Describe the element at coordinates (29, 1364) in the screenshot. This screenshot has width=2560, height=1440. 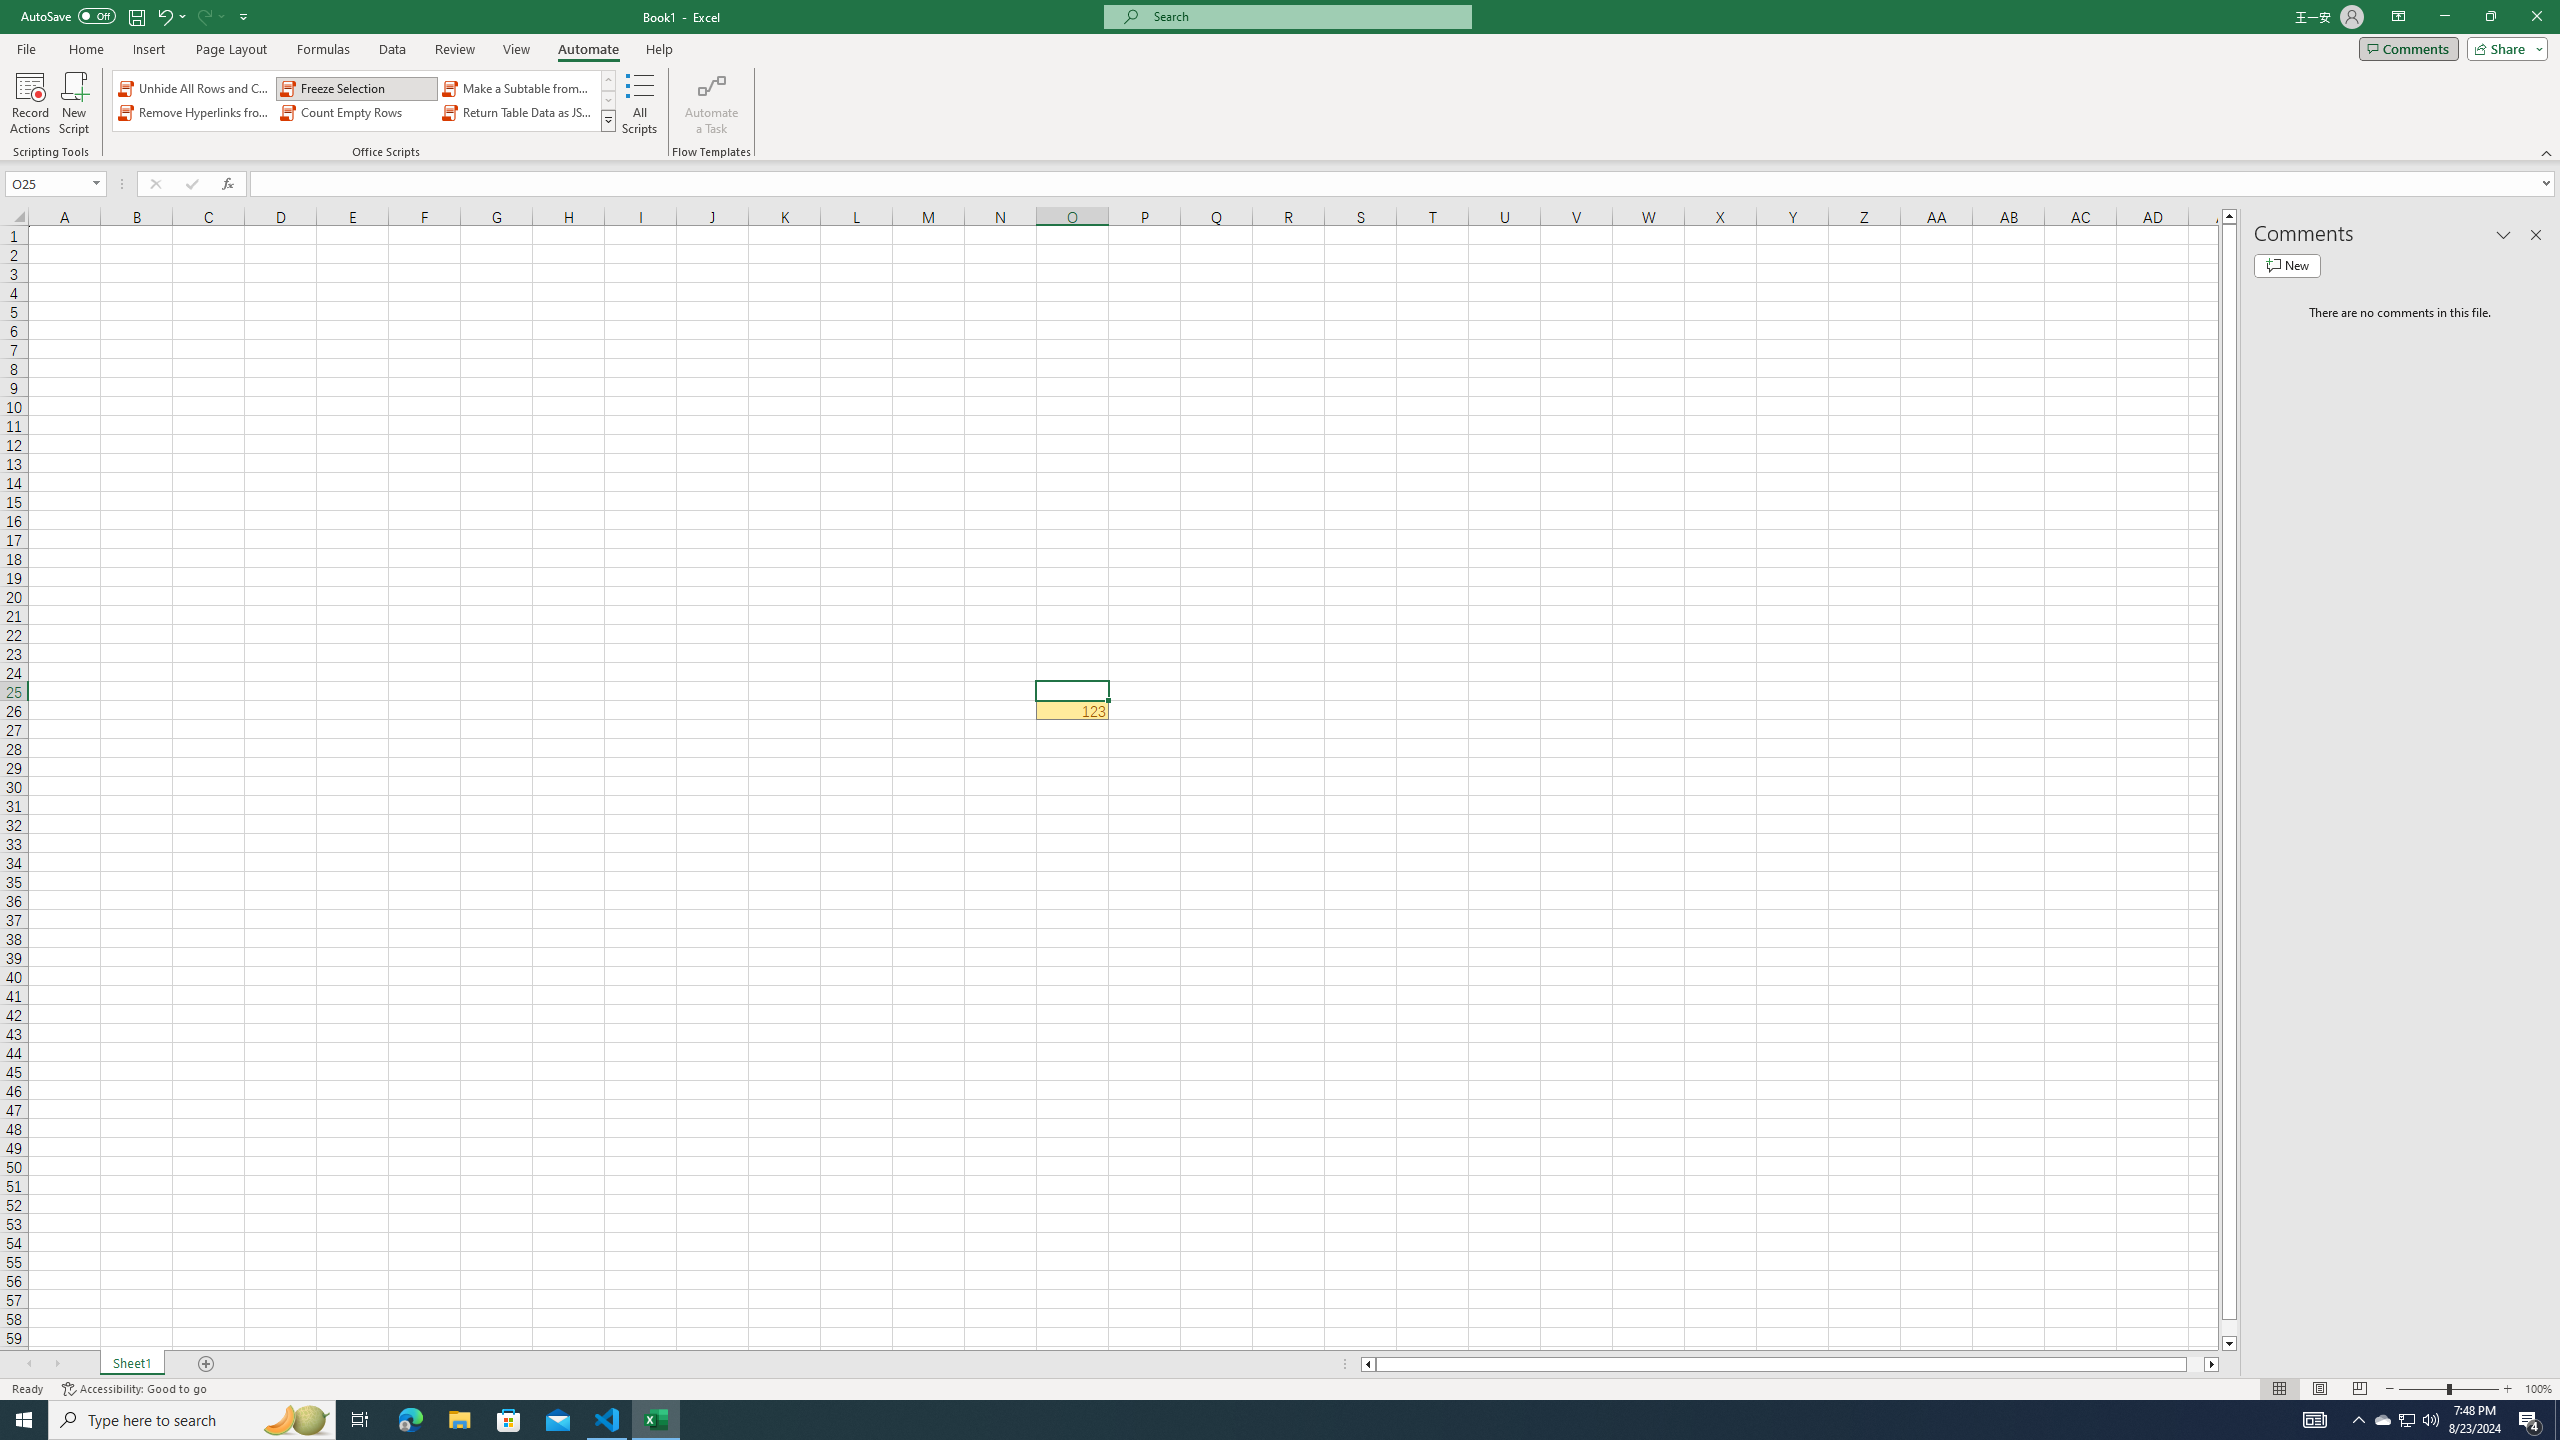
I see `Scroll Left` at that location.